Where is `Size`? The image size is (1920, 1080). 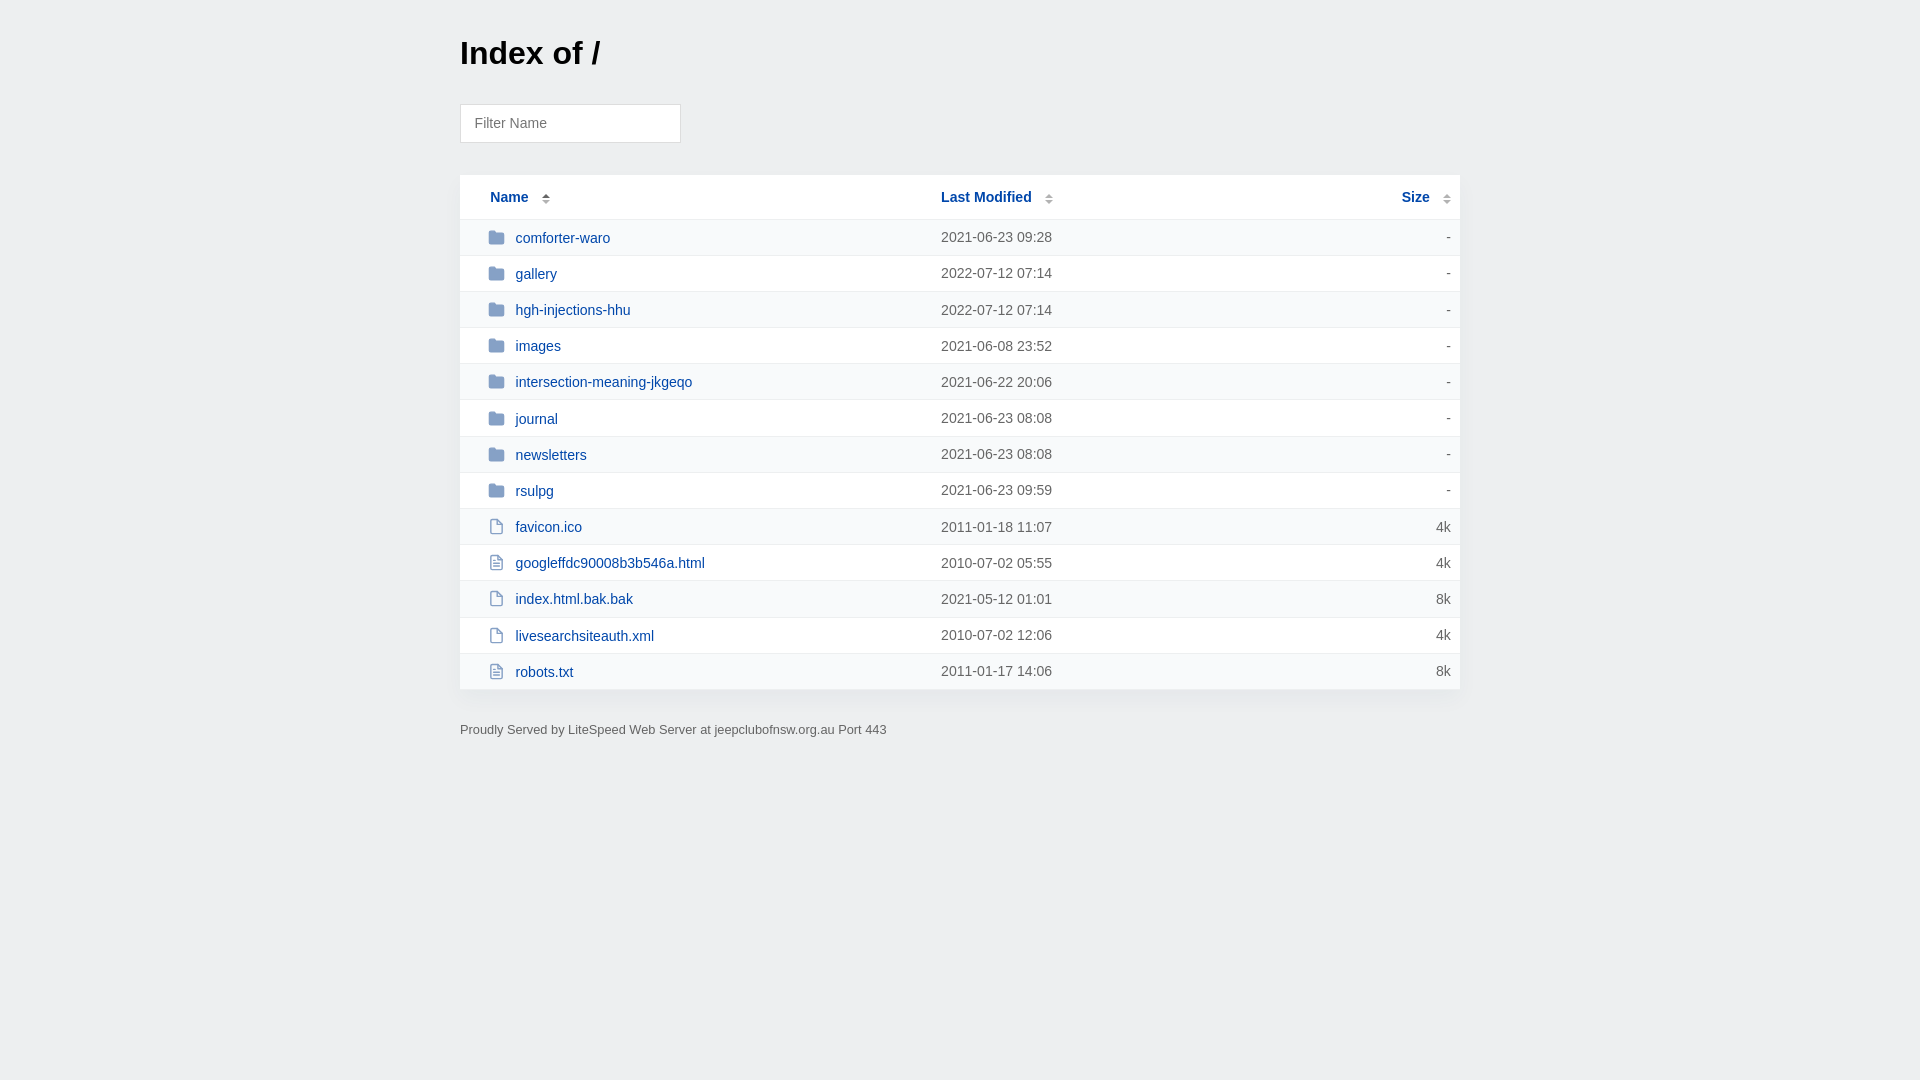 Size is located at coordinates (1426, 197).